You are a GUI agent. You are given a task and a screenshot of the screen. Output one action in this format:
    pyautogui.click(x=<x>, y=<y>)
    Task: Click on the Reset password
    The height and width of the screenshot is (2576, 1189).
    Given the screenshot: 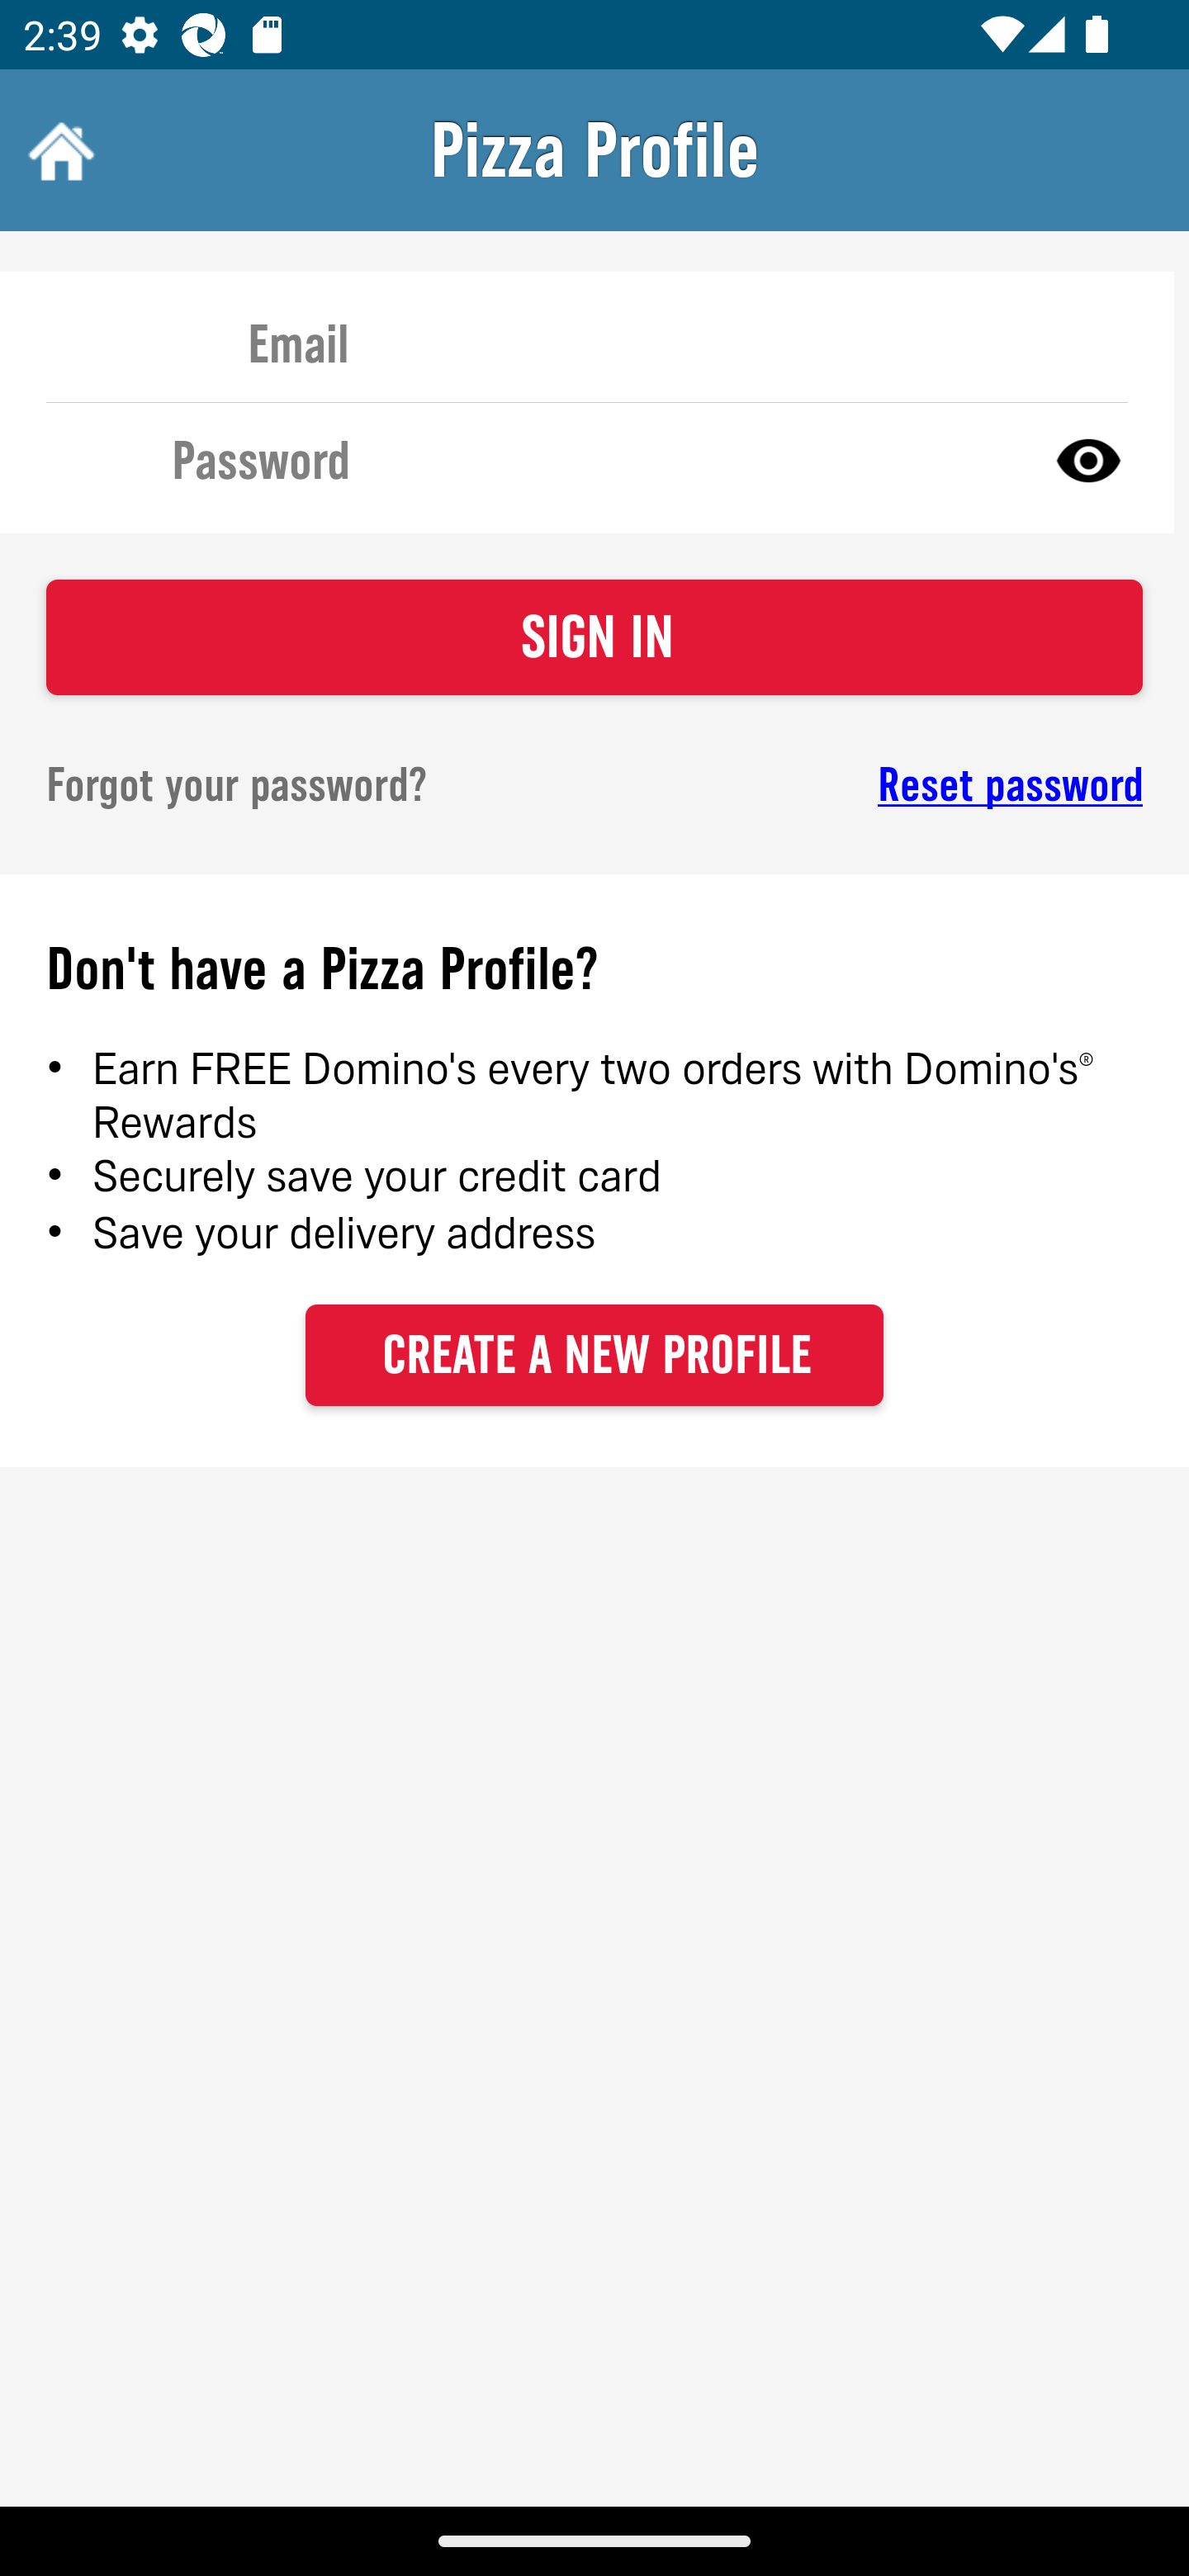 What is the action you would take?
    pyautogui.click(x=897, y=785)
    